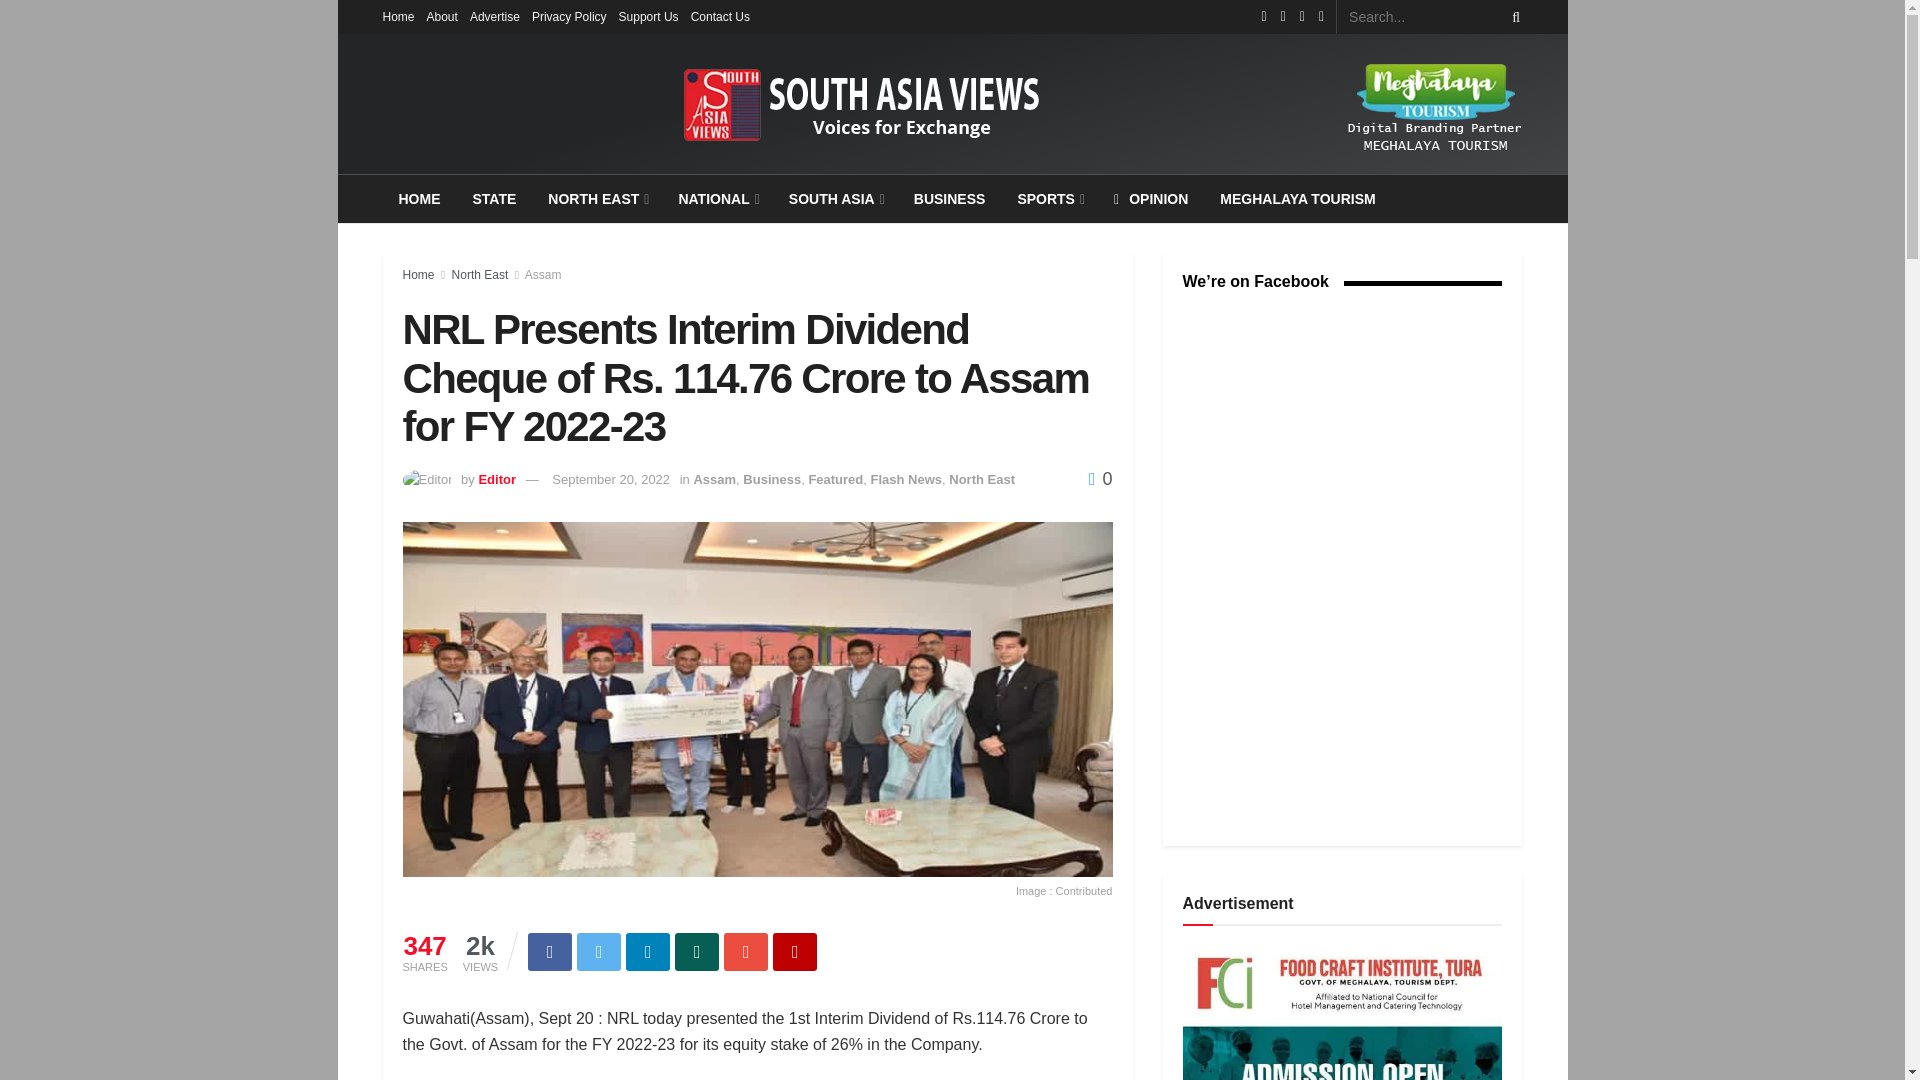  I want to click on Privacy Policy, so click(568, 16).